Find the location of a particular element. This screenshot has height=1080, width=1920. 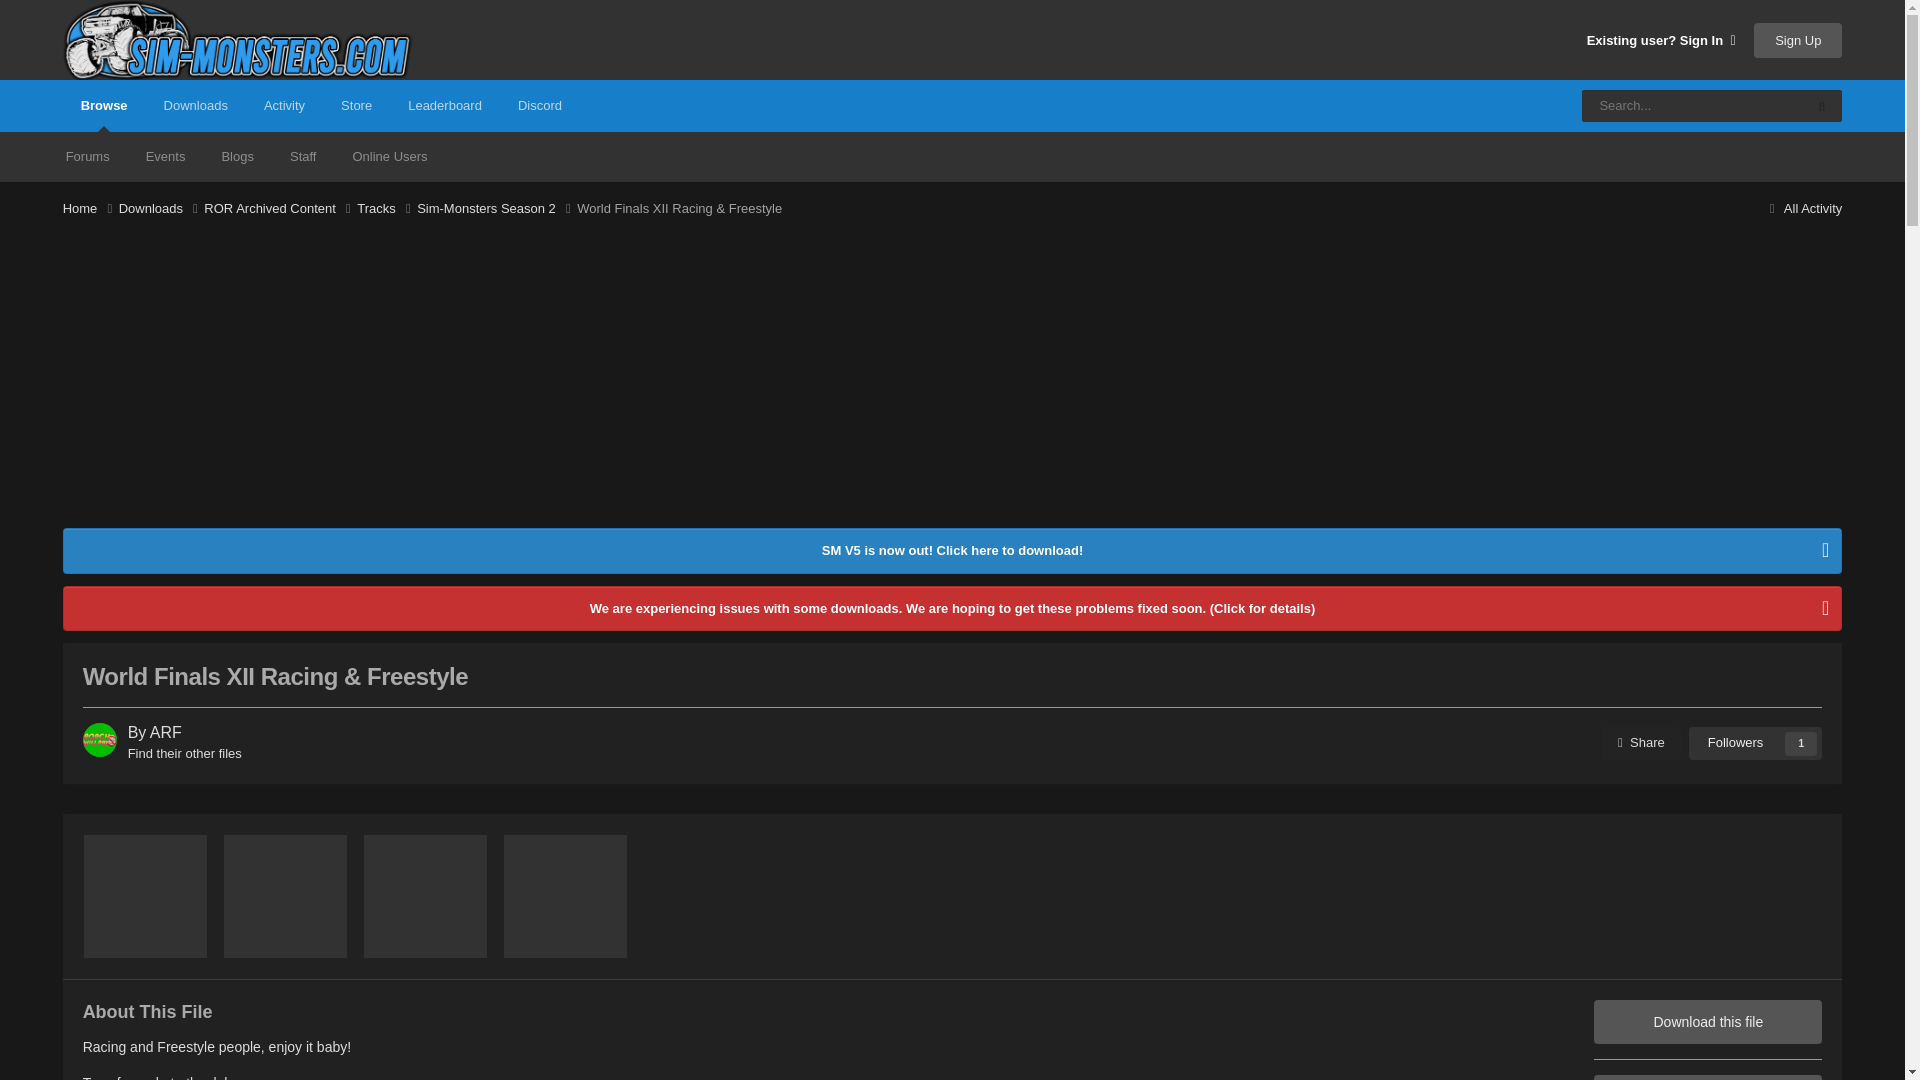

Browse is located at coordinates (104, 105).